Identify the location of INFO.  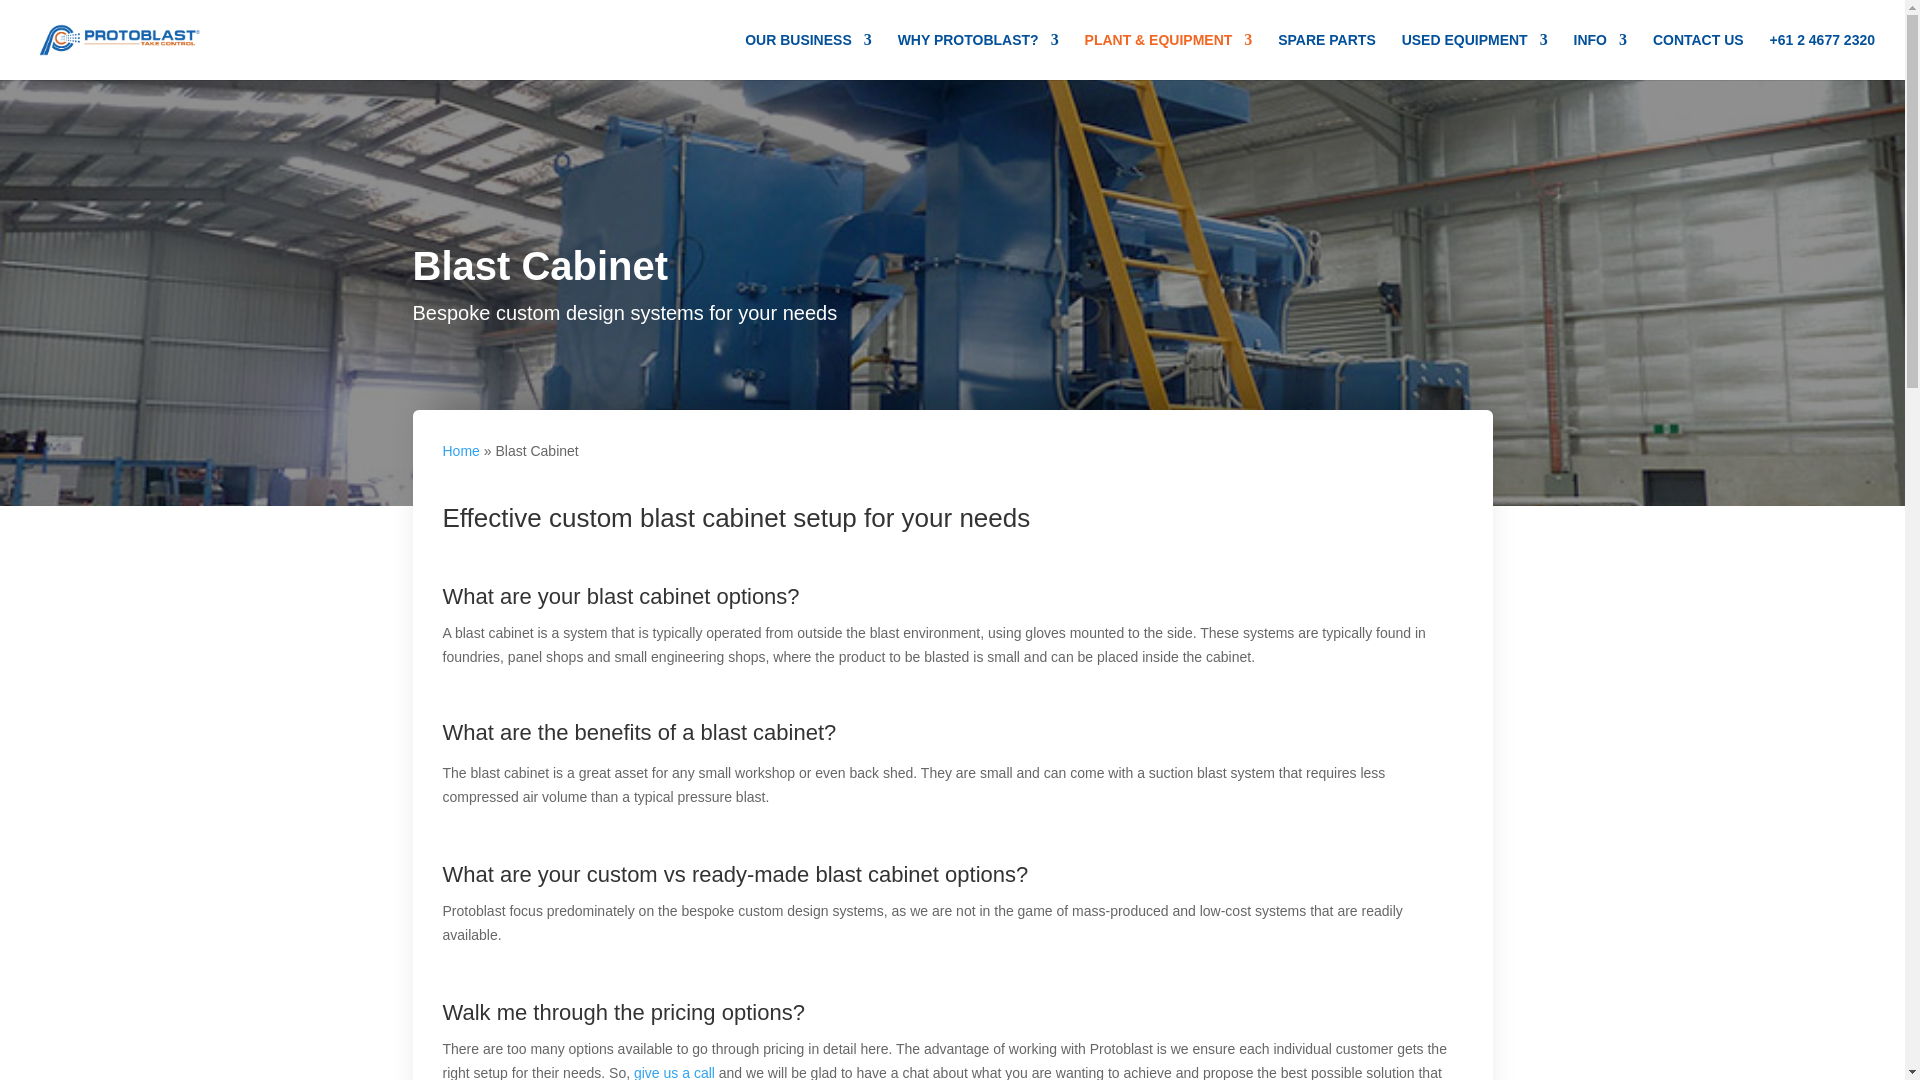
(1600, 56).